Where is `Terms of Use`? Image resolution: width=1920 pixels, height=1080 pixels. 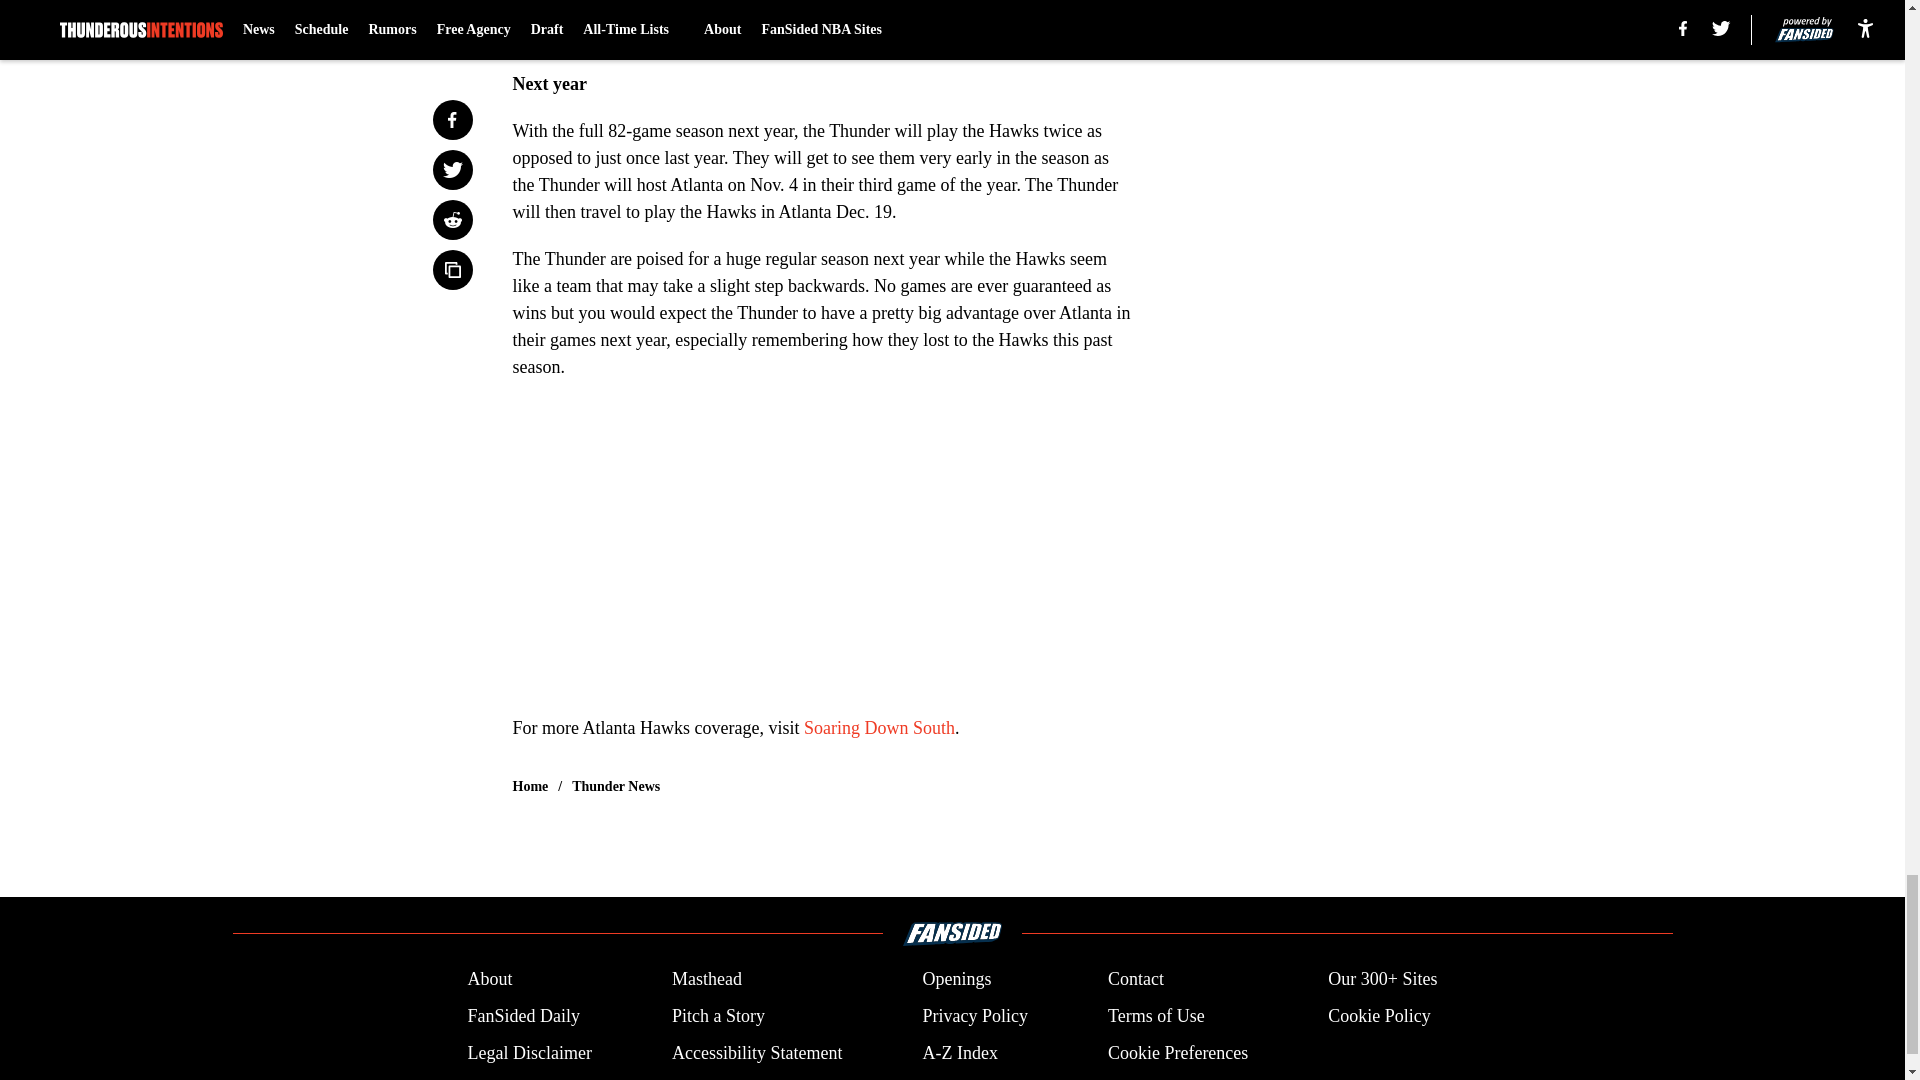 Terms of Use is located at coordinates (1156, 1016).